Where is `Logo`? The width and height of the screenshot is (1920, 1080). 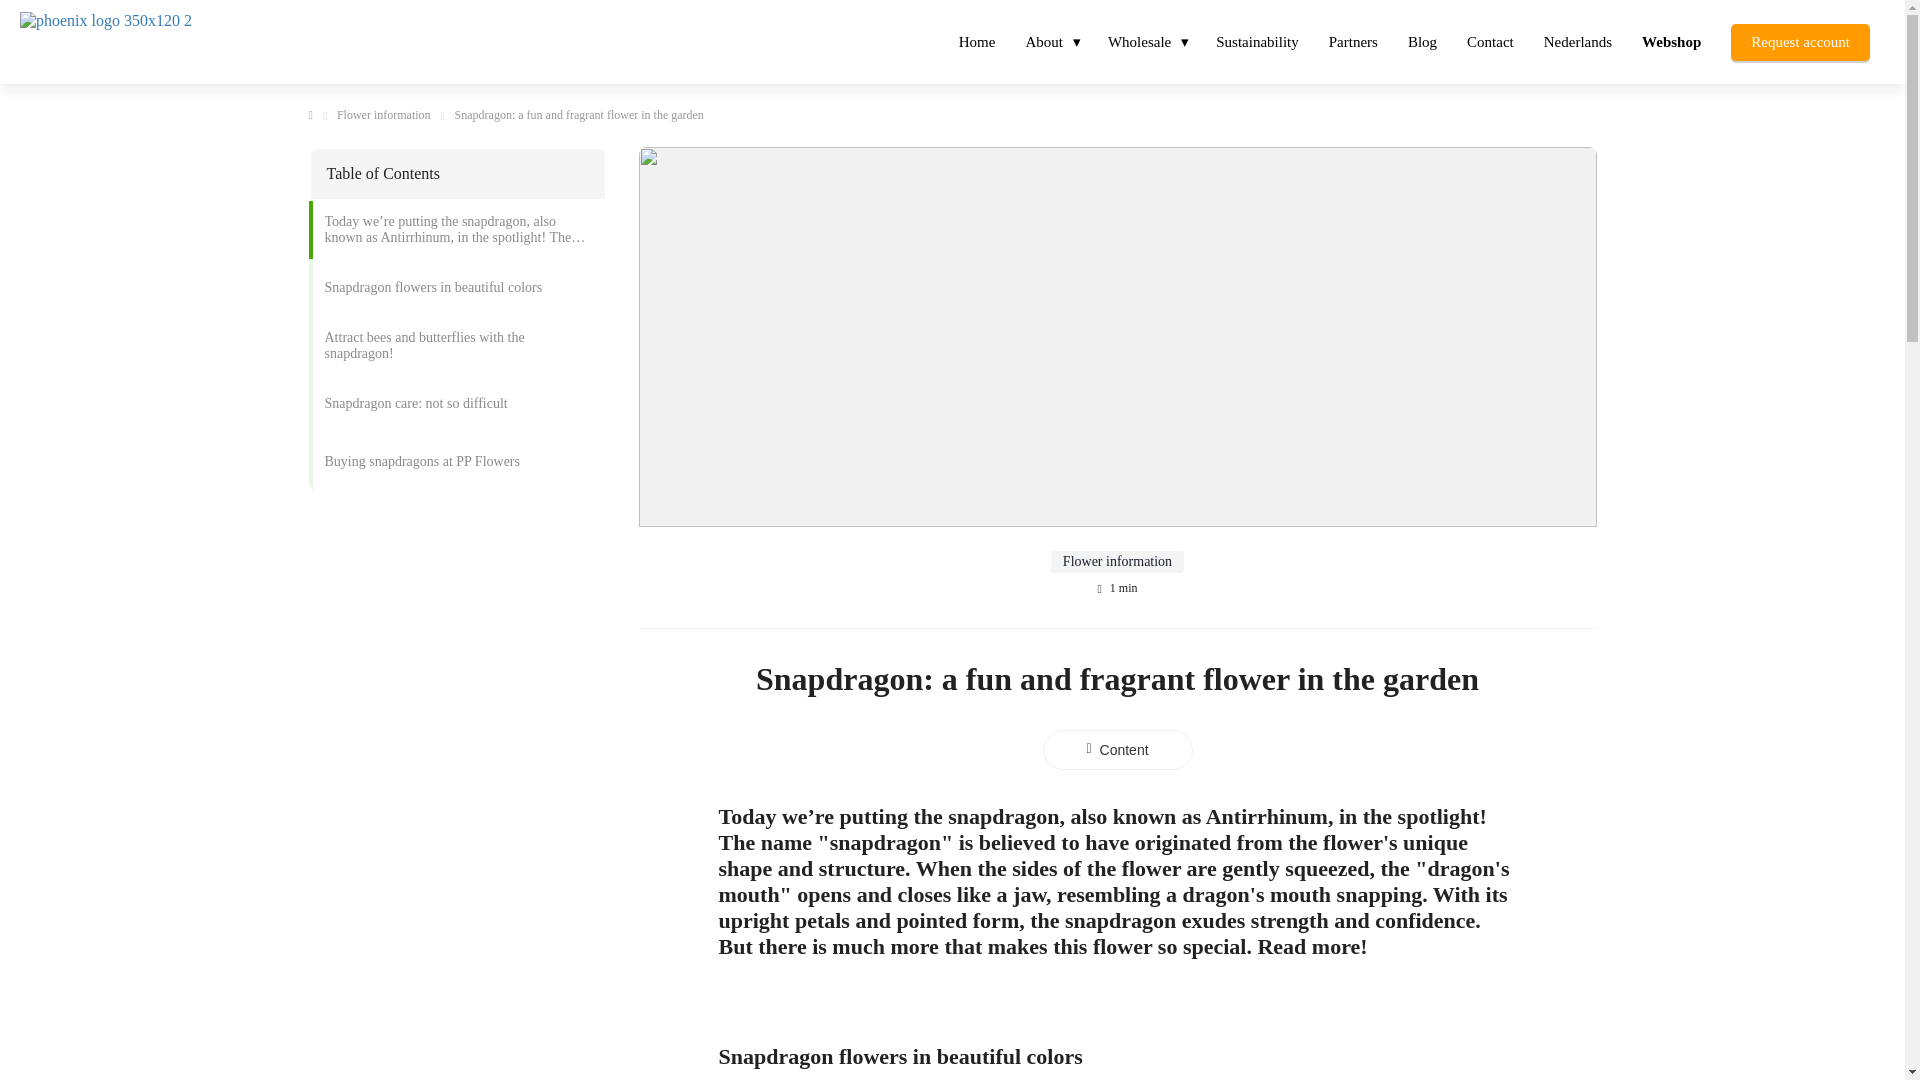
Logo is located at coordinates (194, 40).